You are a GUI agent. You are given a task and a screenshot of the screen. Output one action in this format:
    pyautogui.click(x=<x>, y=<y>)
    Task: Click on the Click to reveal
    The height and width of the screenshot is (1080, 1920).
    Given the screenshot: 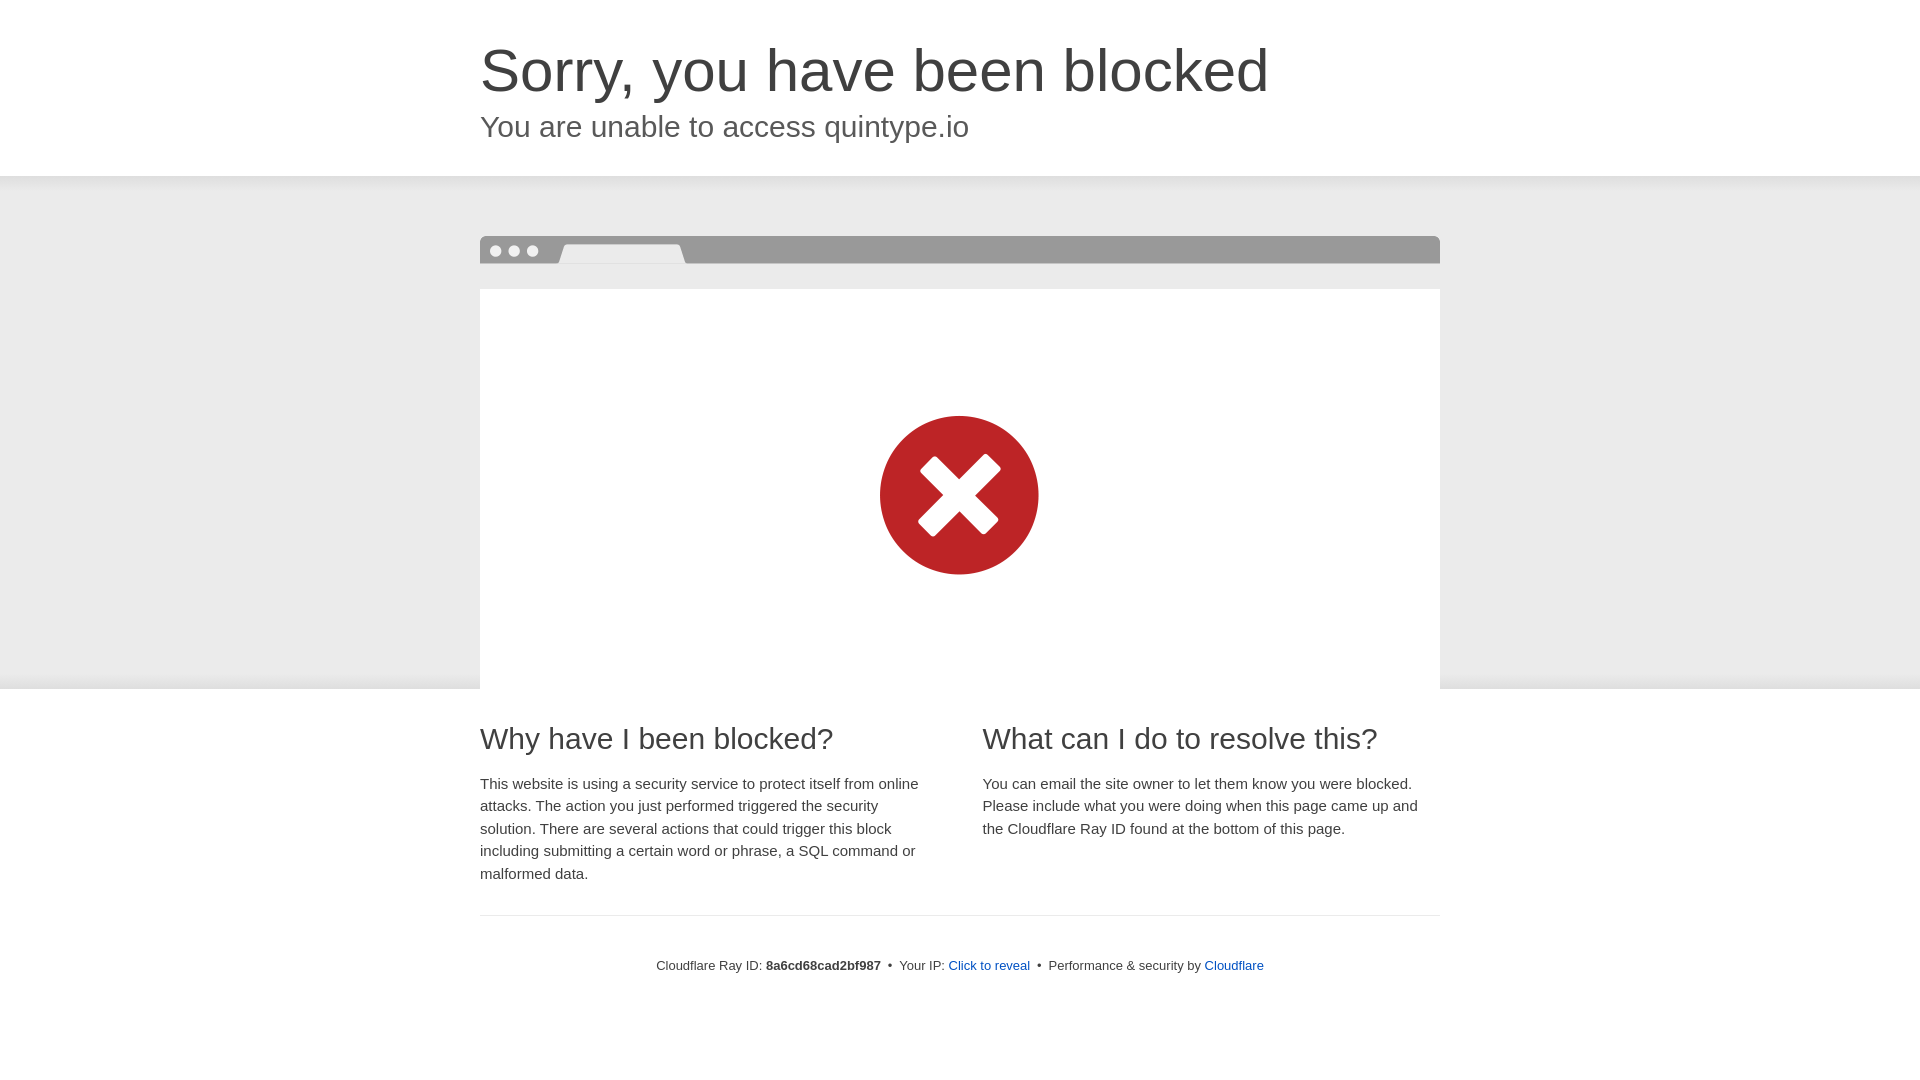 What is the action you would take?
    pyautogui.click(x=990, y=966)
    